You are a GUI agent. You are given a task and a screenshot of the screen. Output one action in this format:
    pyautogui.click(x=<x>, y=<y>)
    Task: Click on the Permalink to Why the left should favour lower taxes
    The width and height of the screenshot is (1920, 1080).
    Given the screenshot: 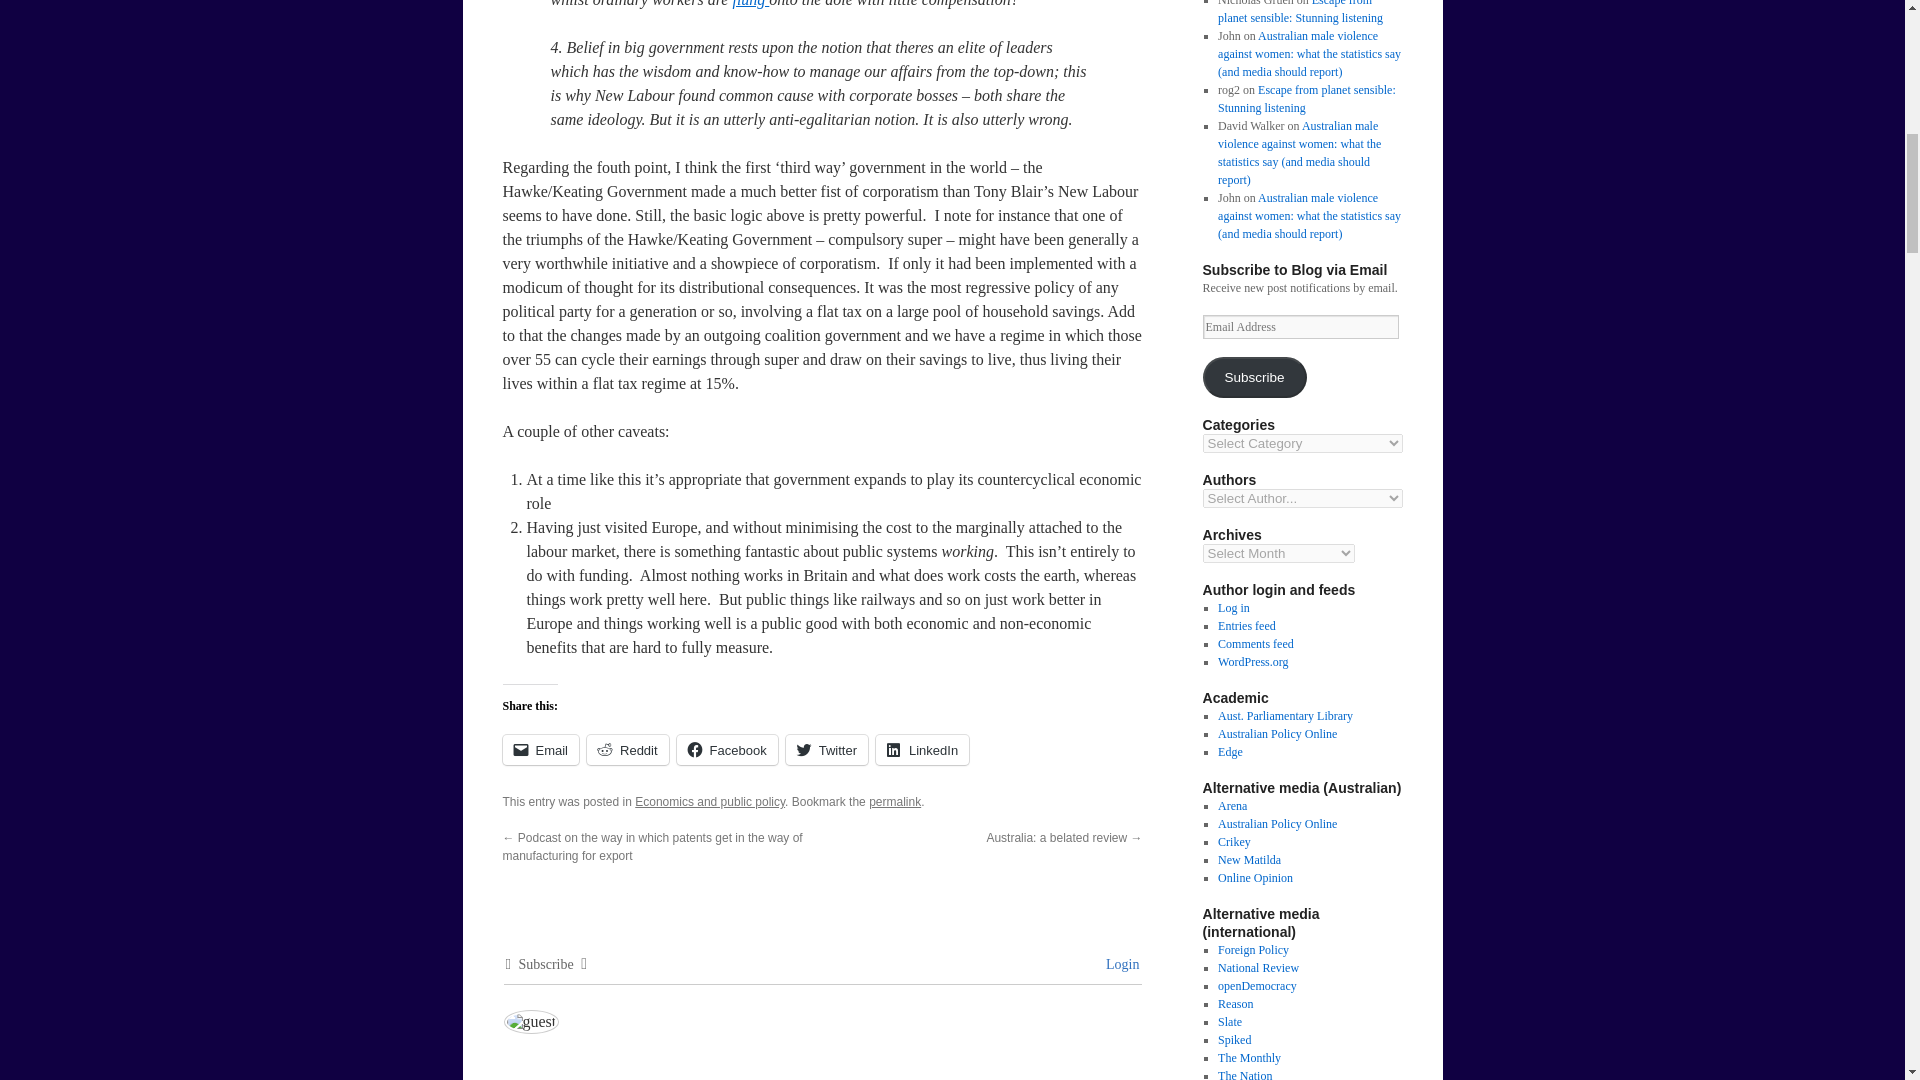 What is the action you would take?
    pyautogui.click(x=895, y=801)
    